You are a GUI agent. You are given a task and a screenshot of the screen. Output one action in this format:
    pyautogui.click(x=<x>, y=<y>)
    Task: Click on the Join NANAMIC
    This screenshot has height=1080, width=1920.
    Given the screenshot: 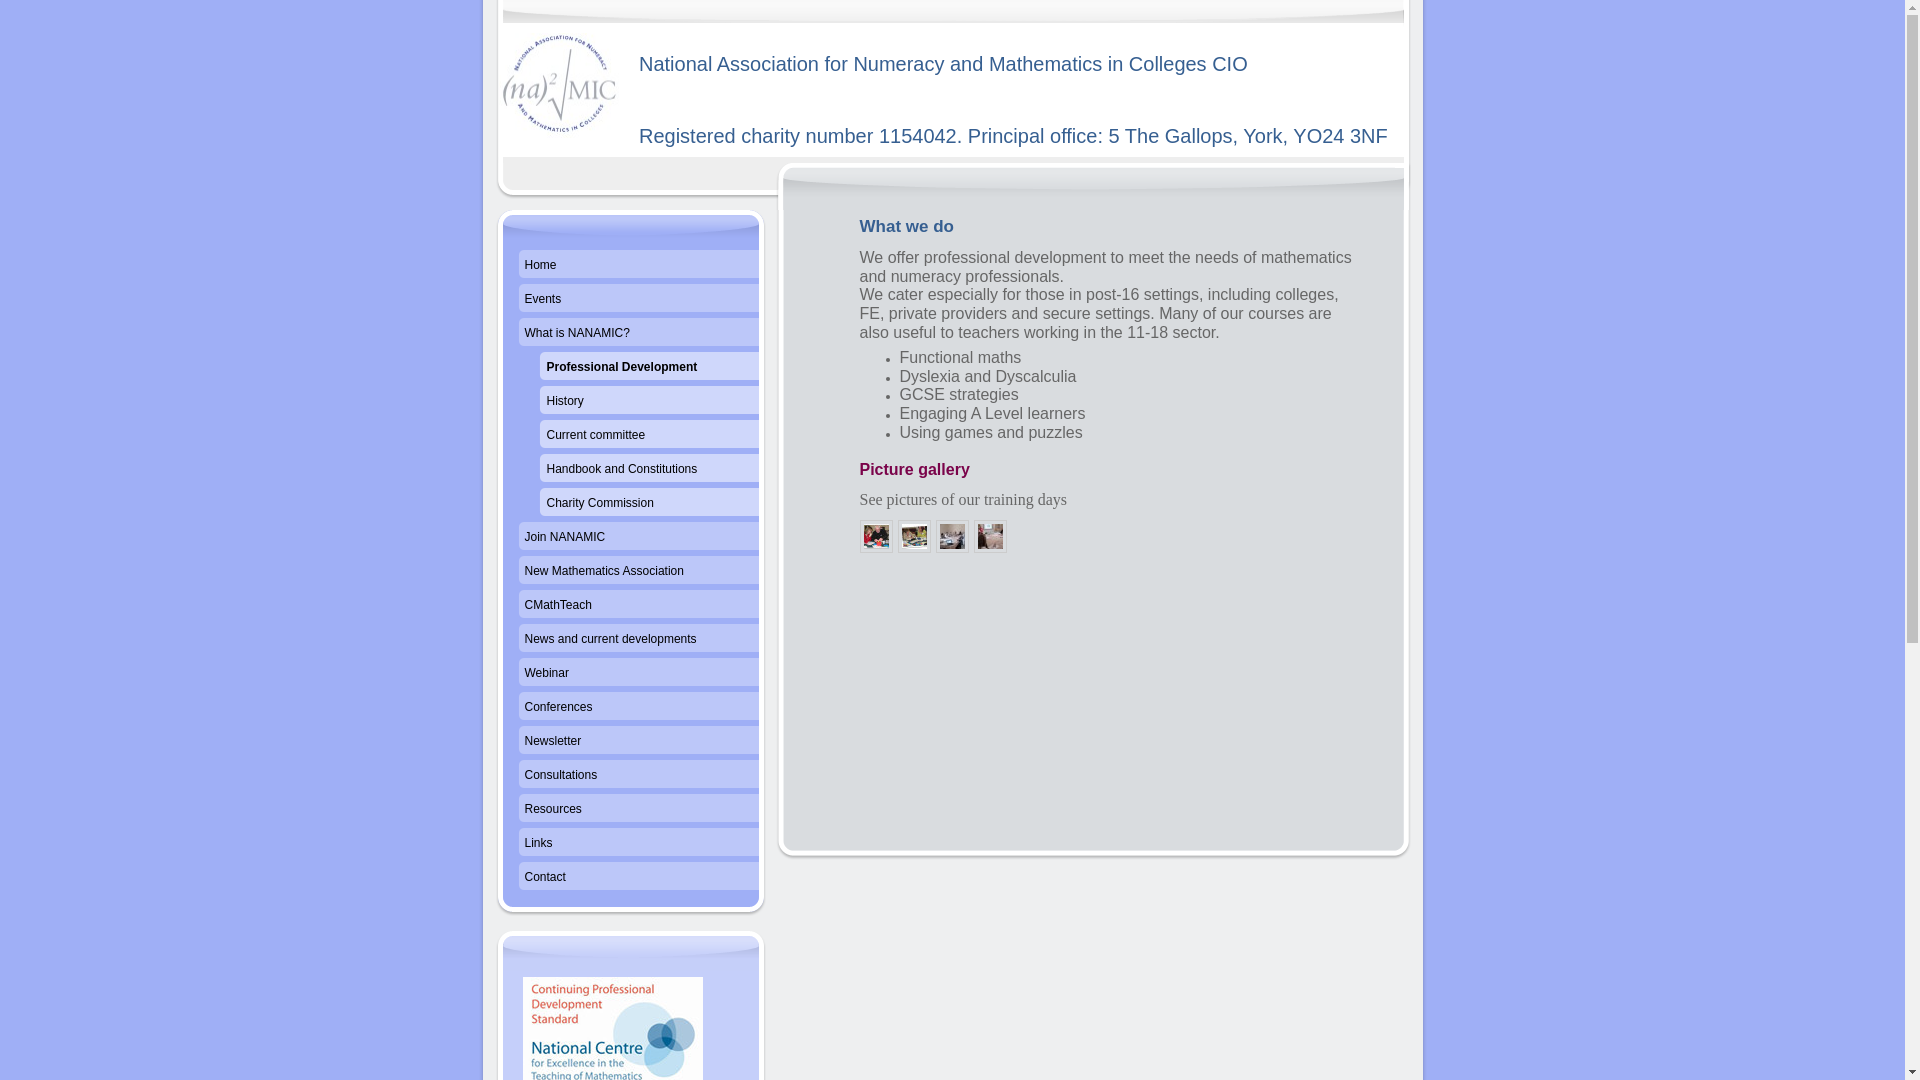 What is the action you would take?
    pyautogui.click(x=638, y=538)
    